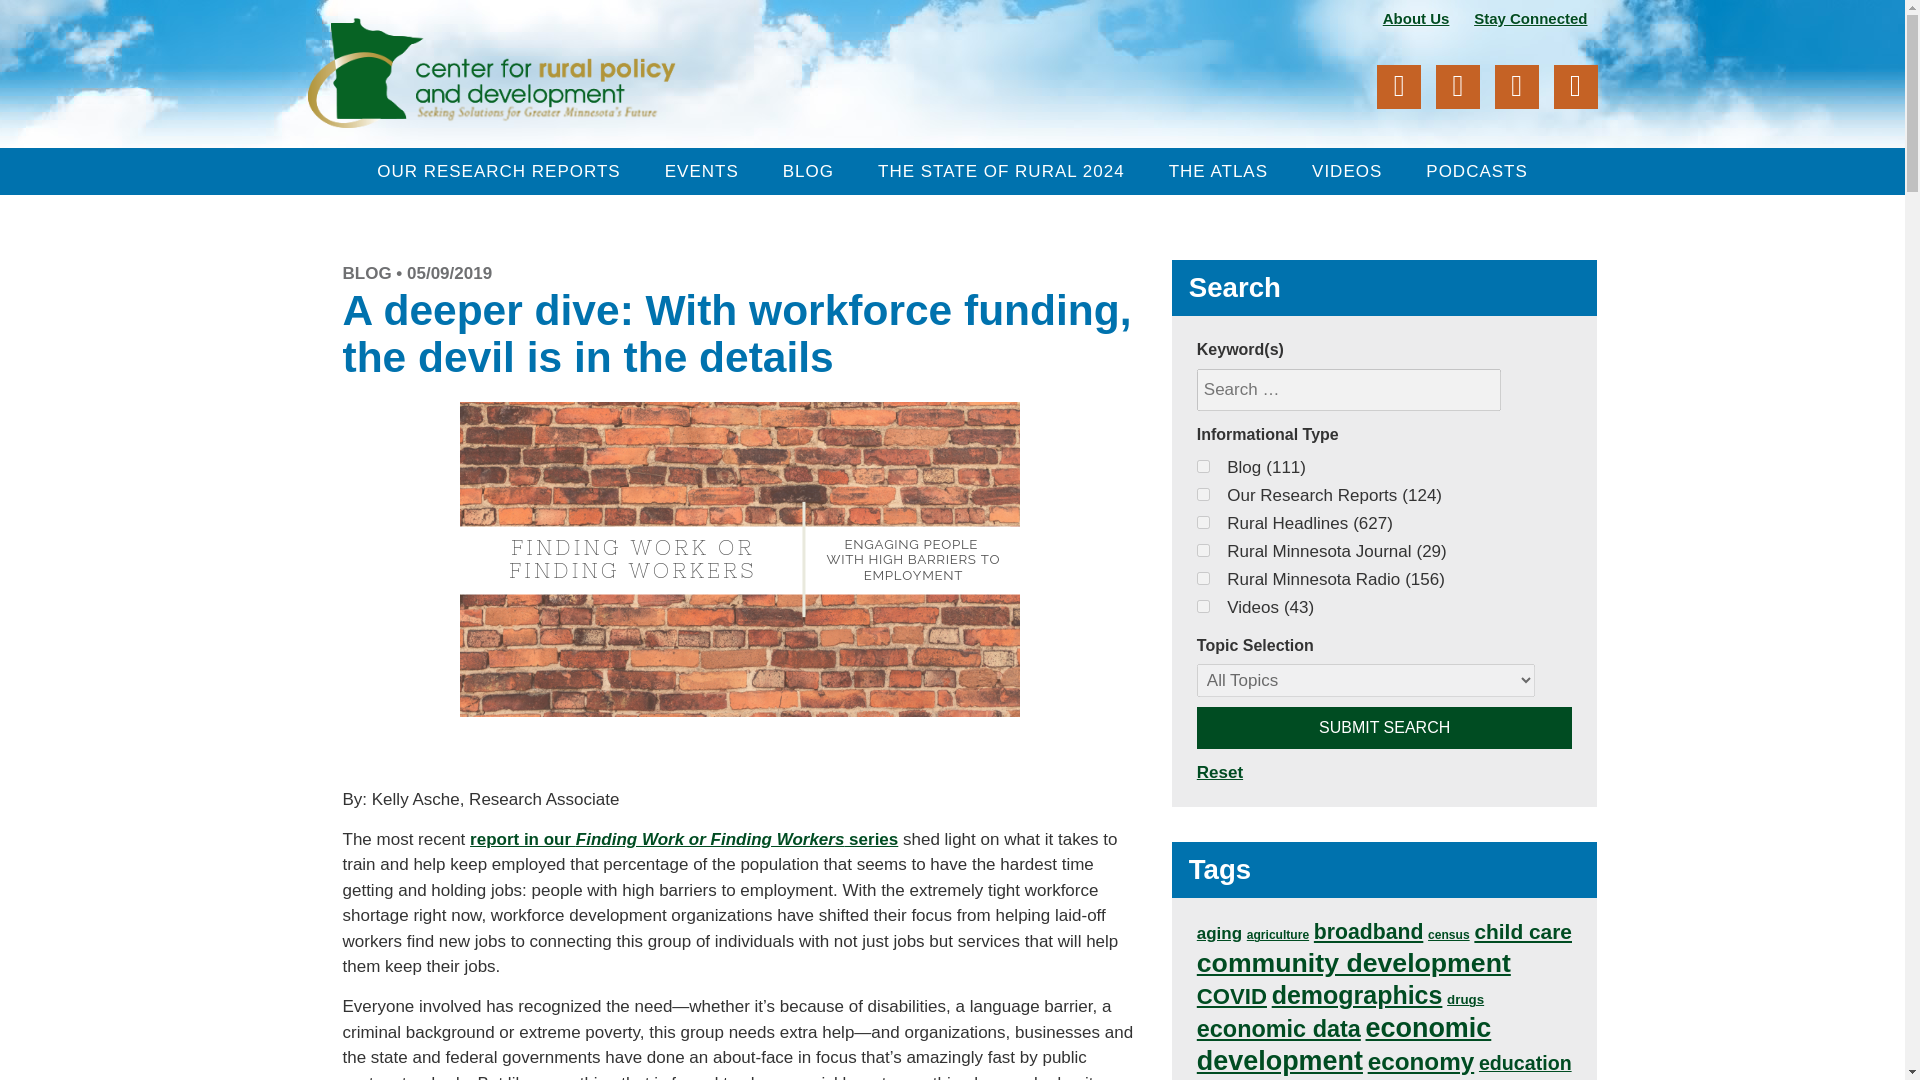  What do you see at coordinates (1218, 171) in the screenshot?
I see `THE ATLAS` at bounding box center [1218, 171].